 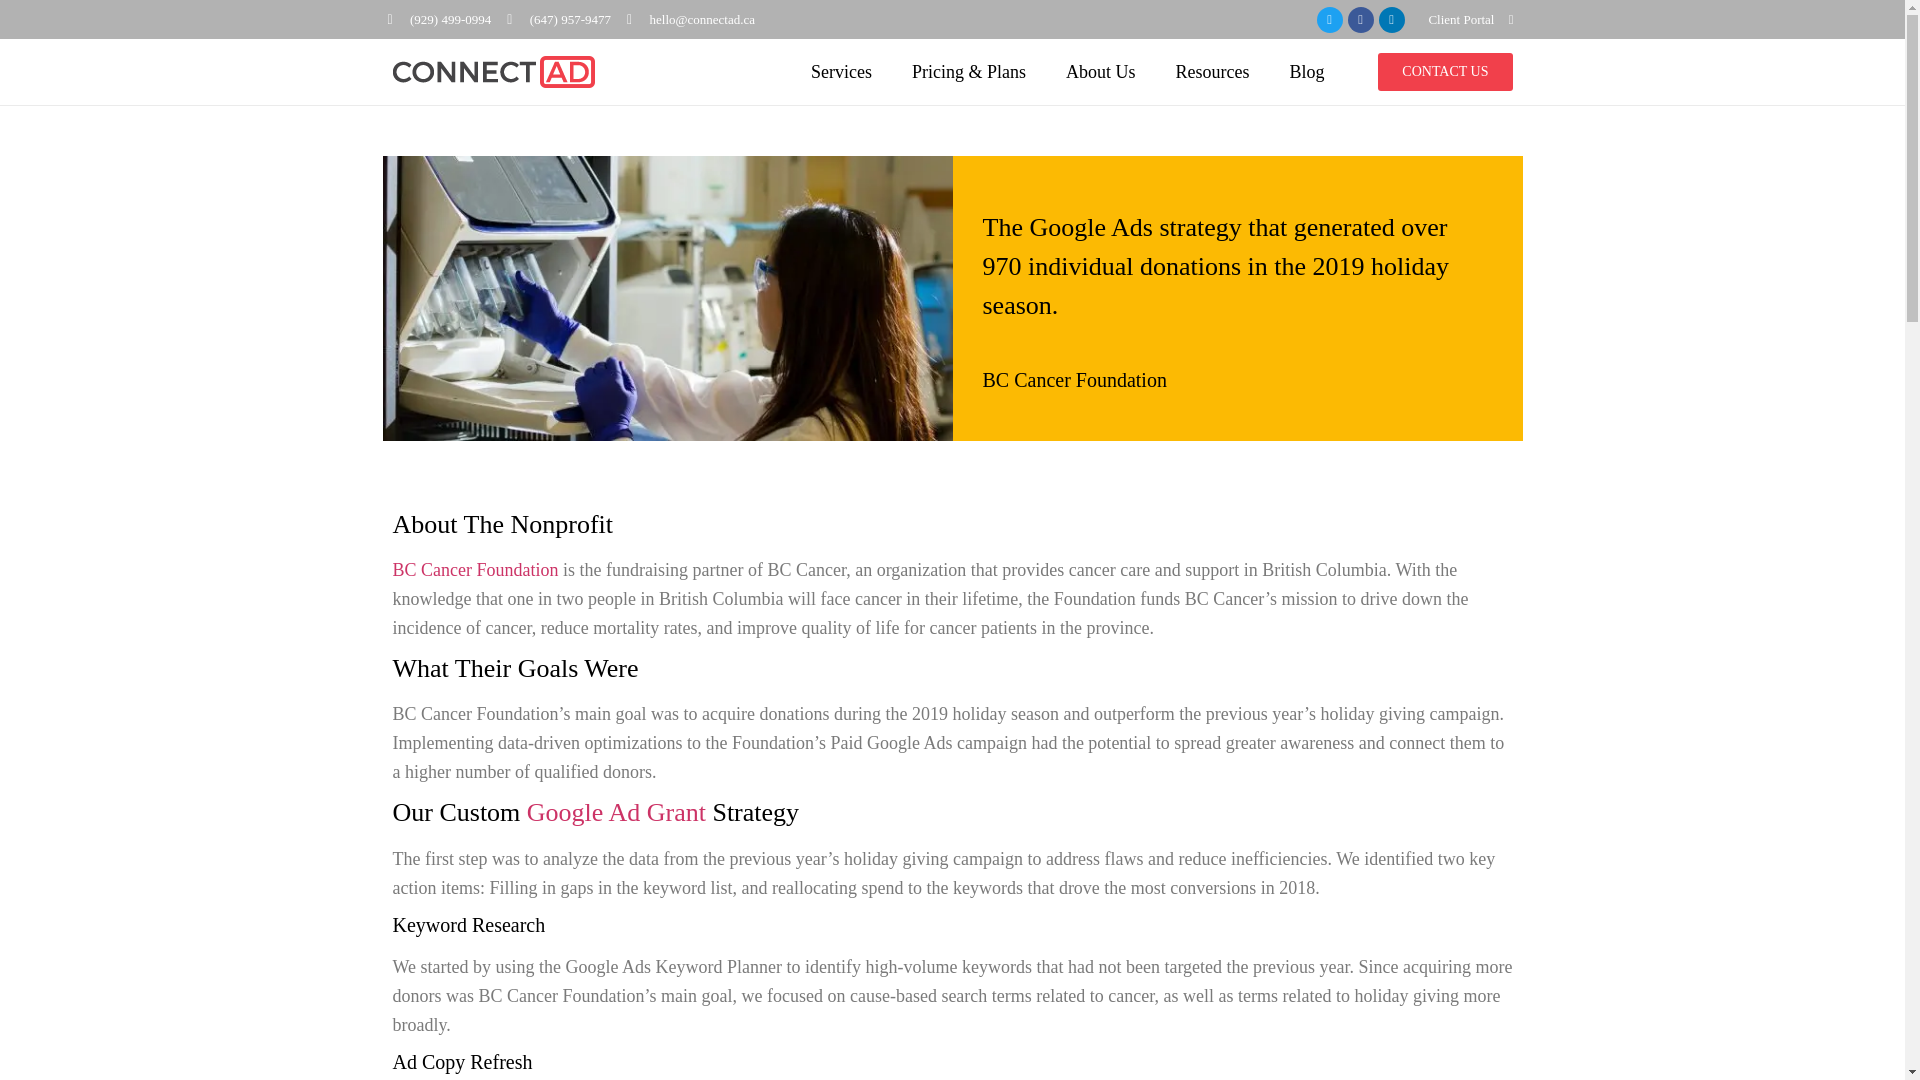 What do you see at coordinates (842, 72) in the screenshot?
I see `Services` at bounding box center [842, 72].